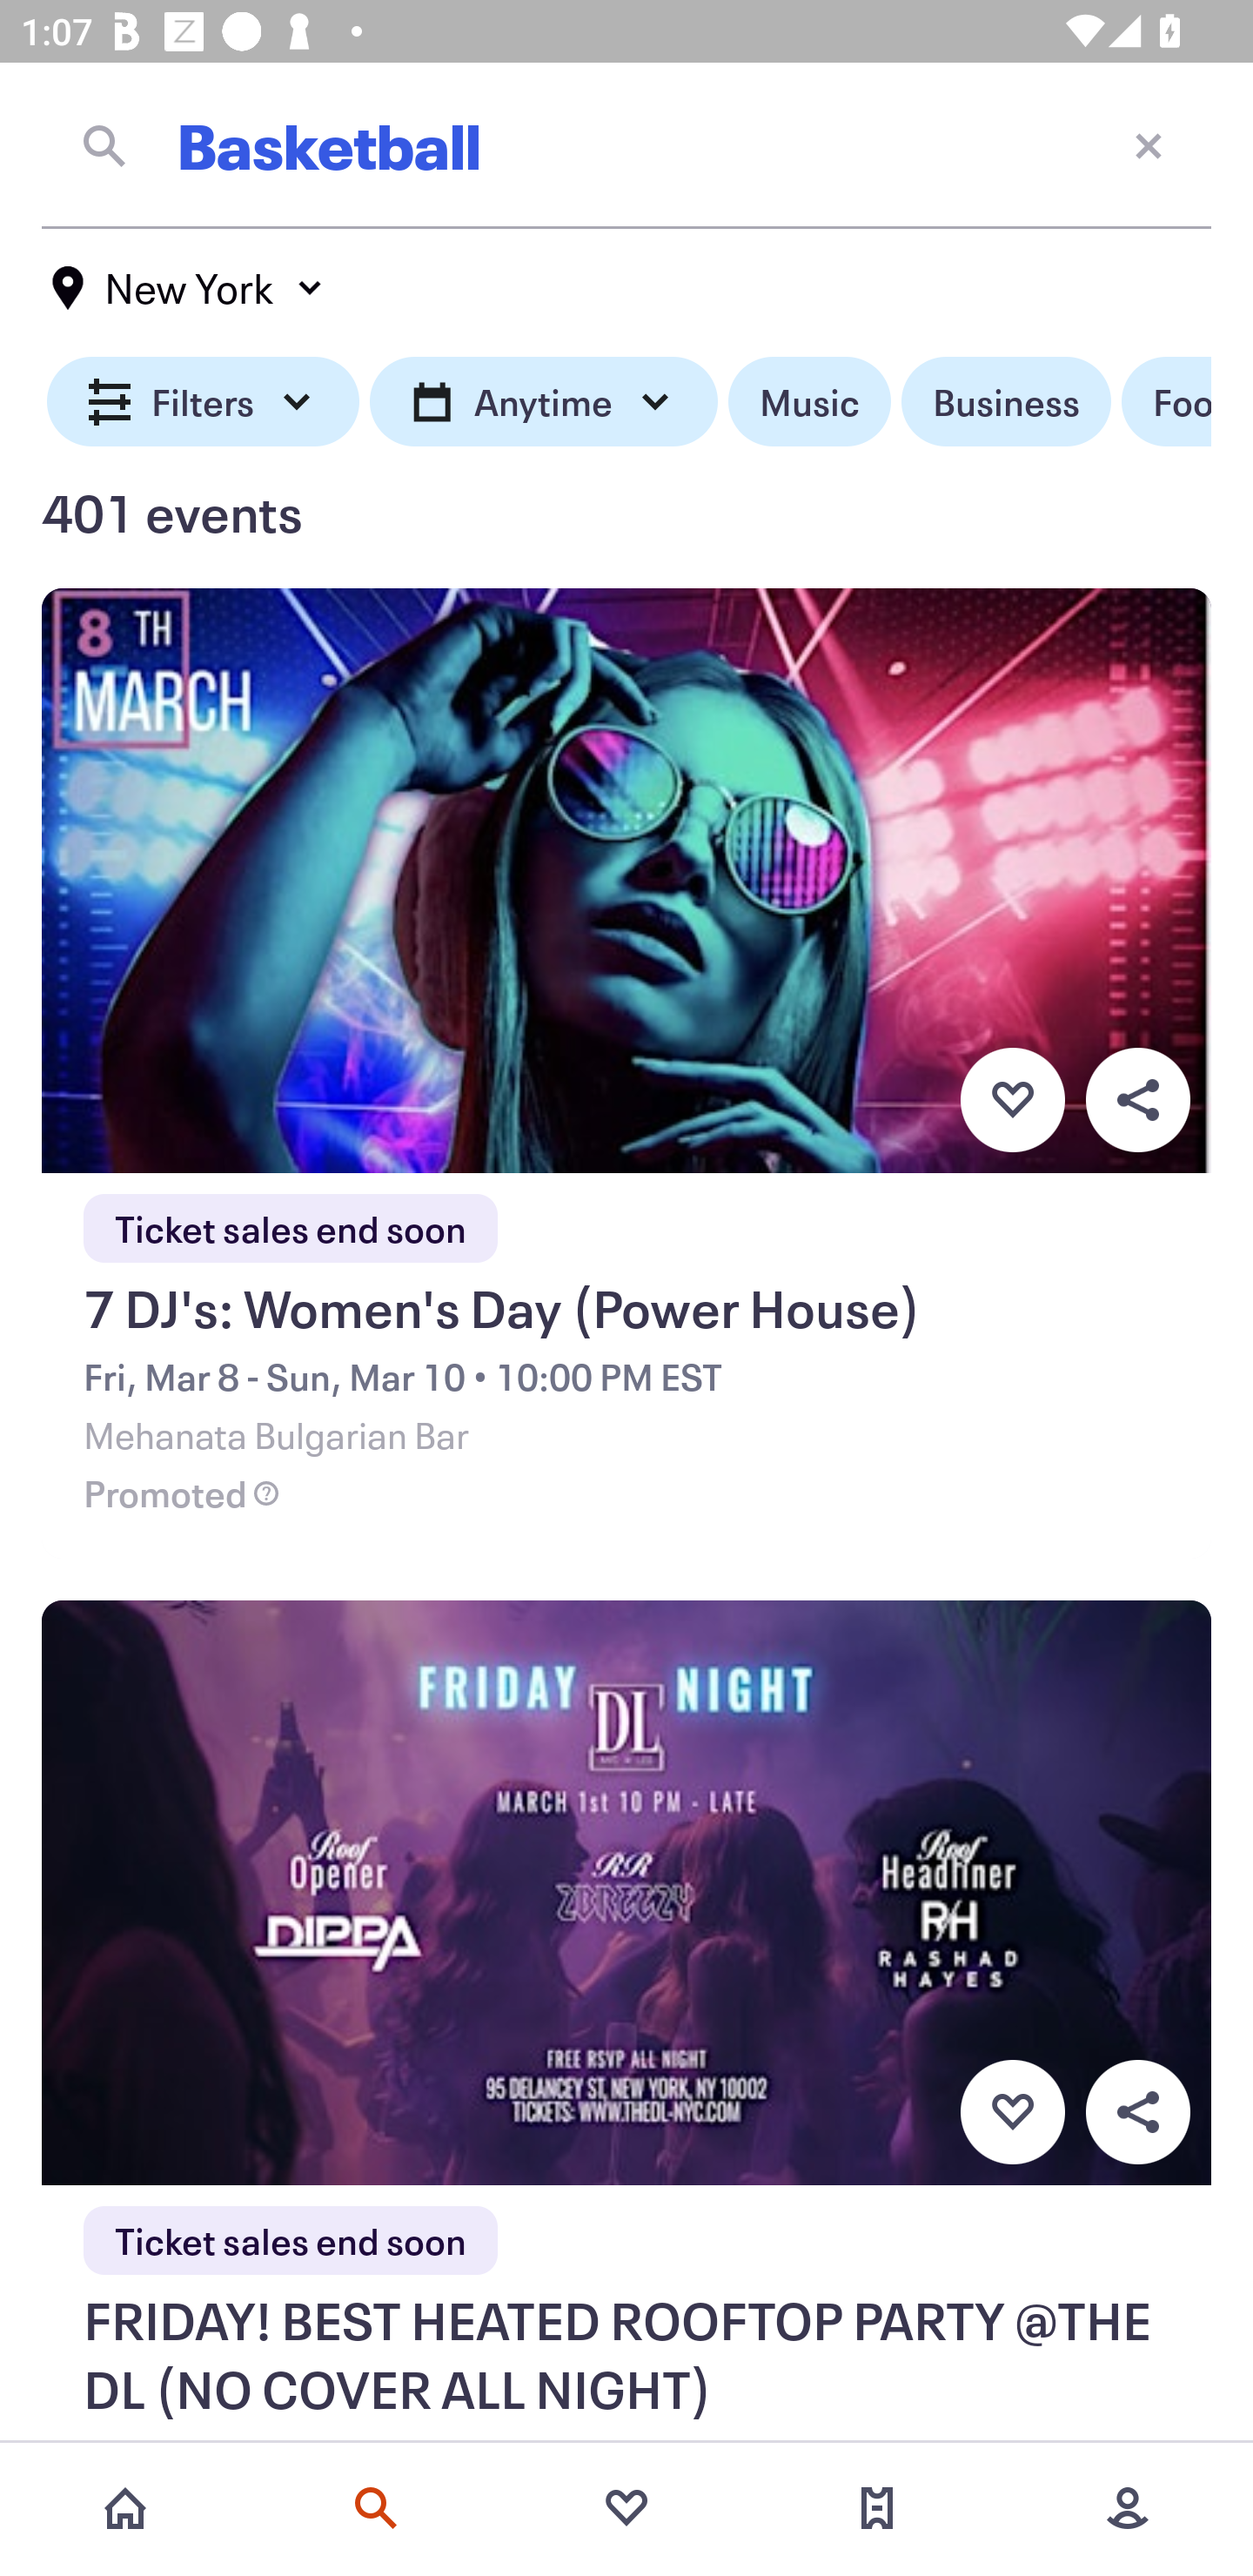  What do you see at coordinates (1137, 1099) in the screenshot?
I see `Overflow menu button` at bounding box center [1137, 1099].